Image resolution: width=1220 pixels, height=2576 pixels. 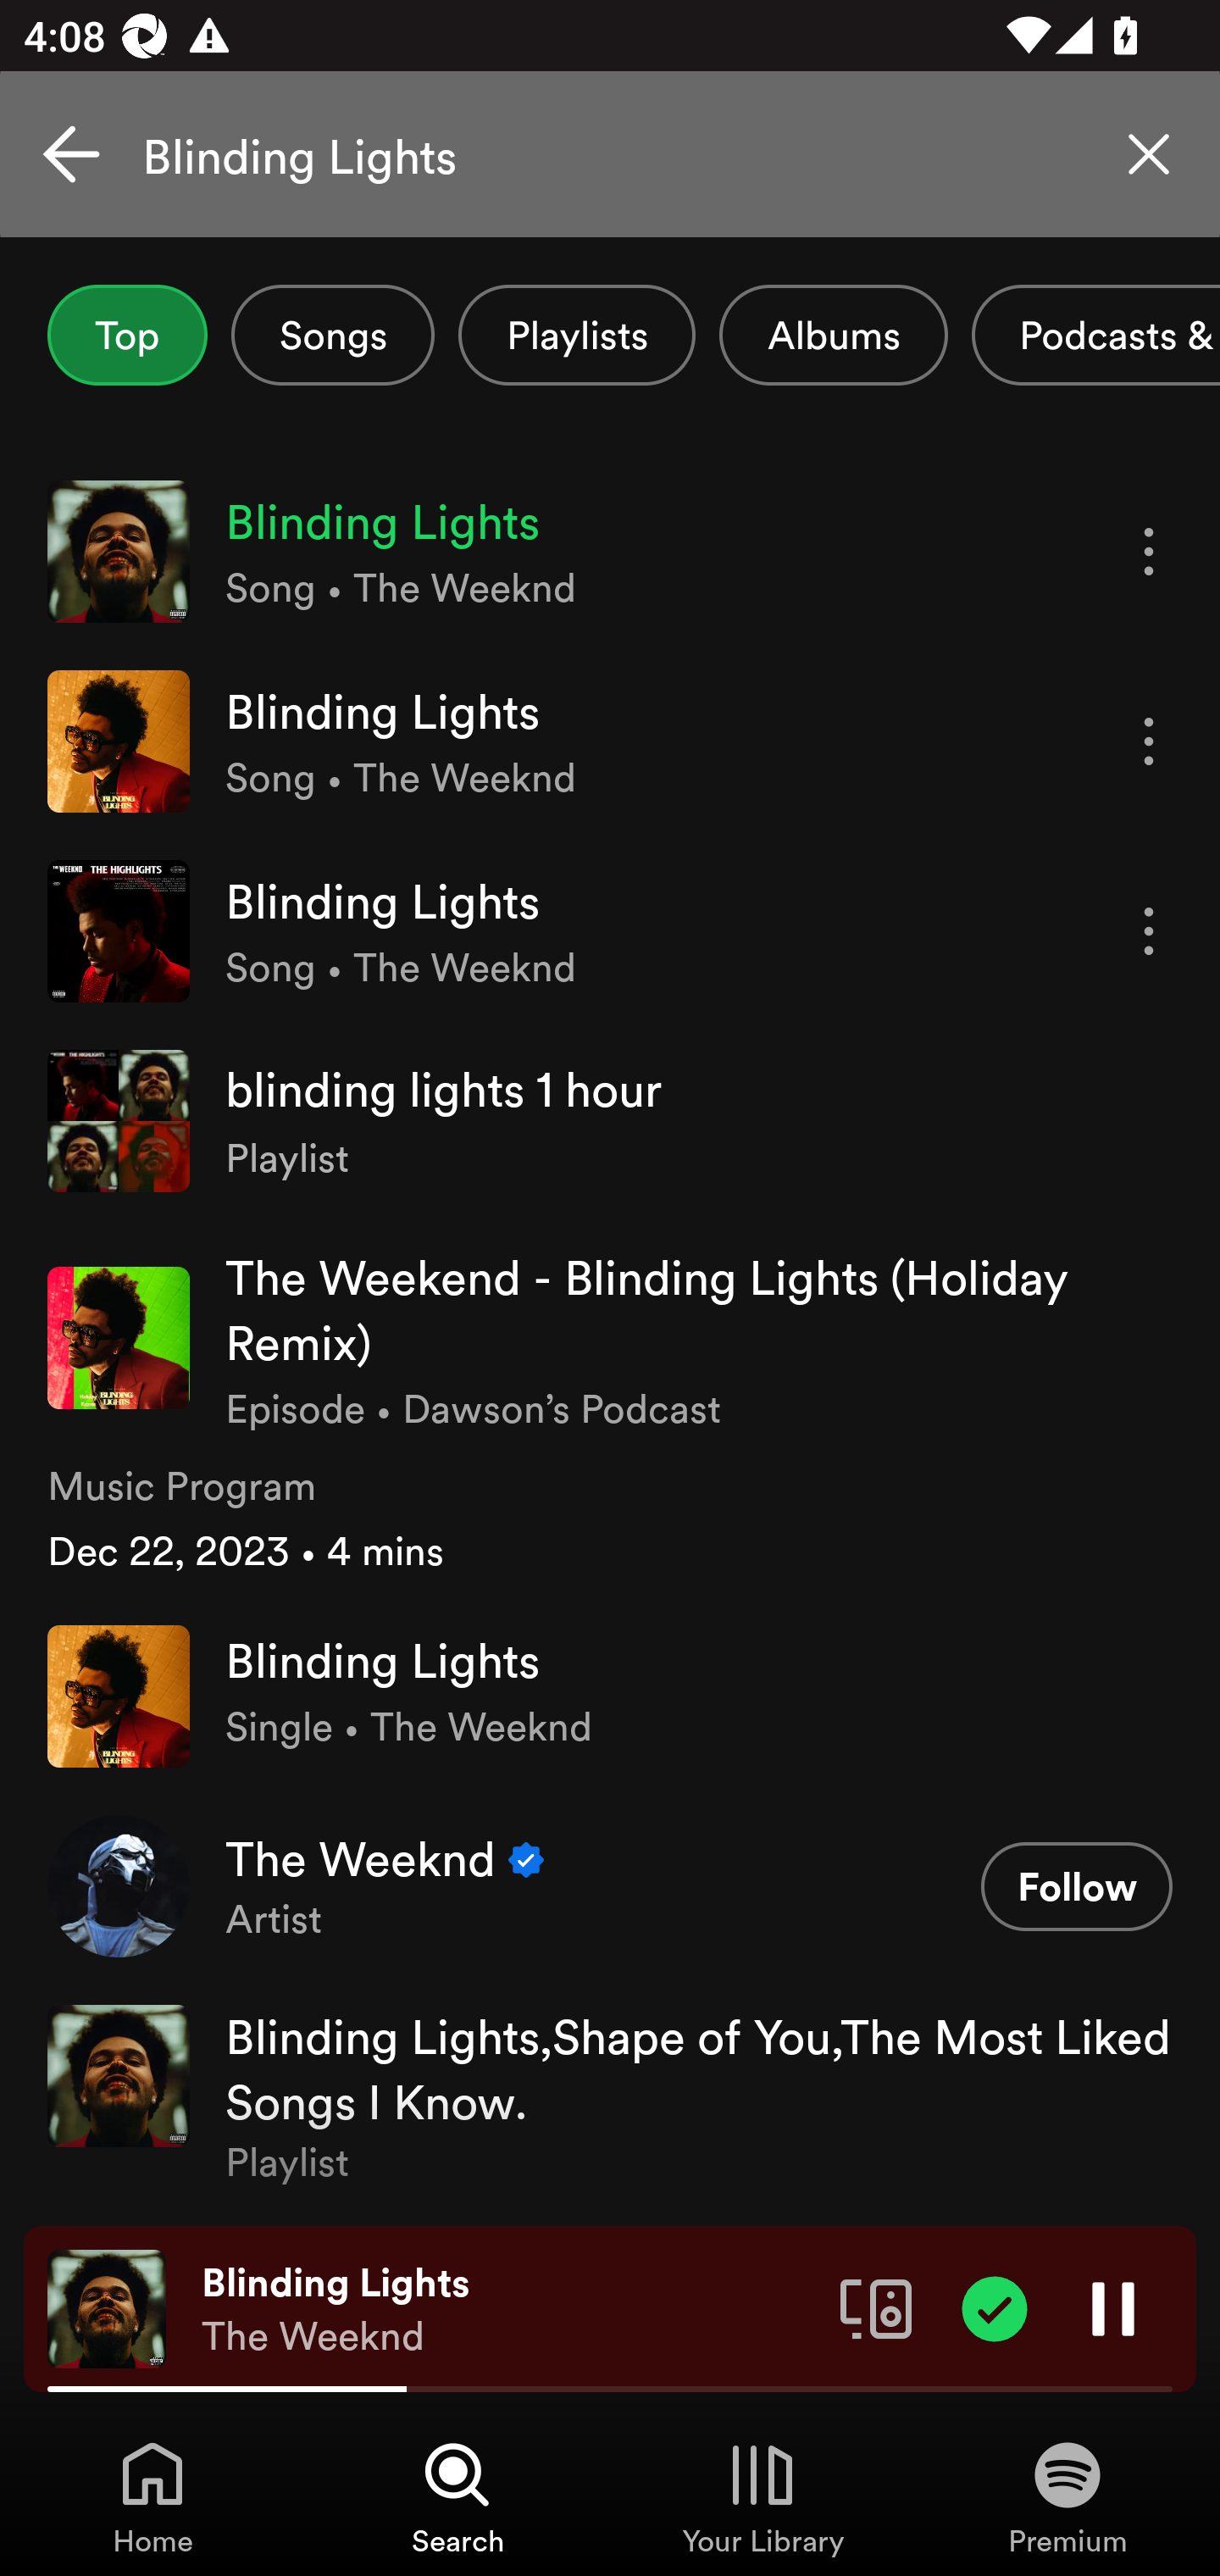 What do you see at coordinates (610, 1696) in the screenshot?
I see `Blinding Lights Single • The Weeknd` at bounding box center [610, 1696].